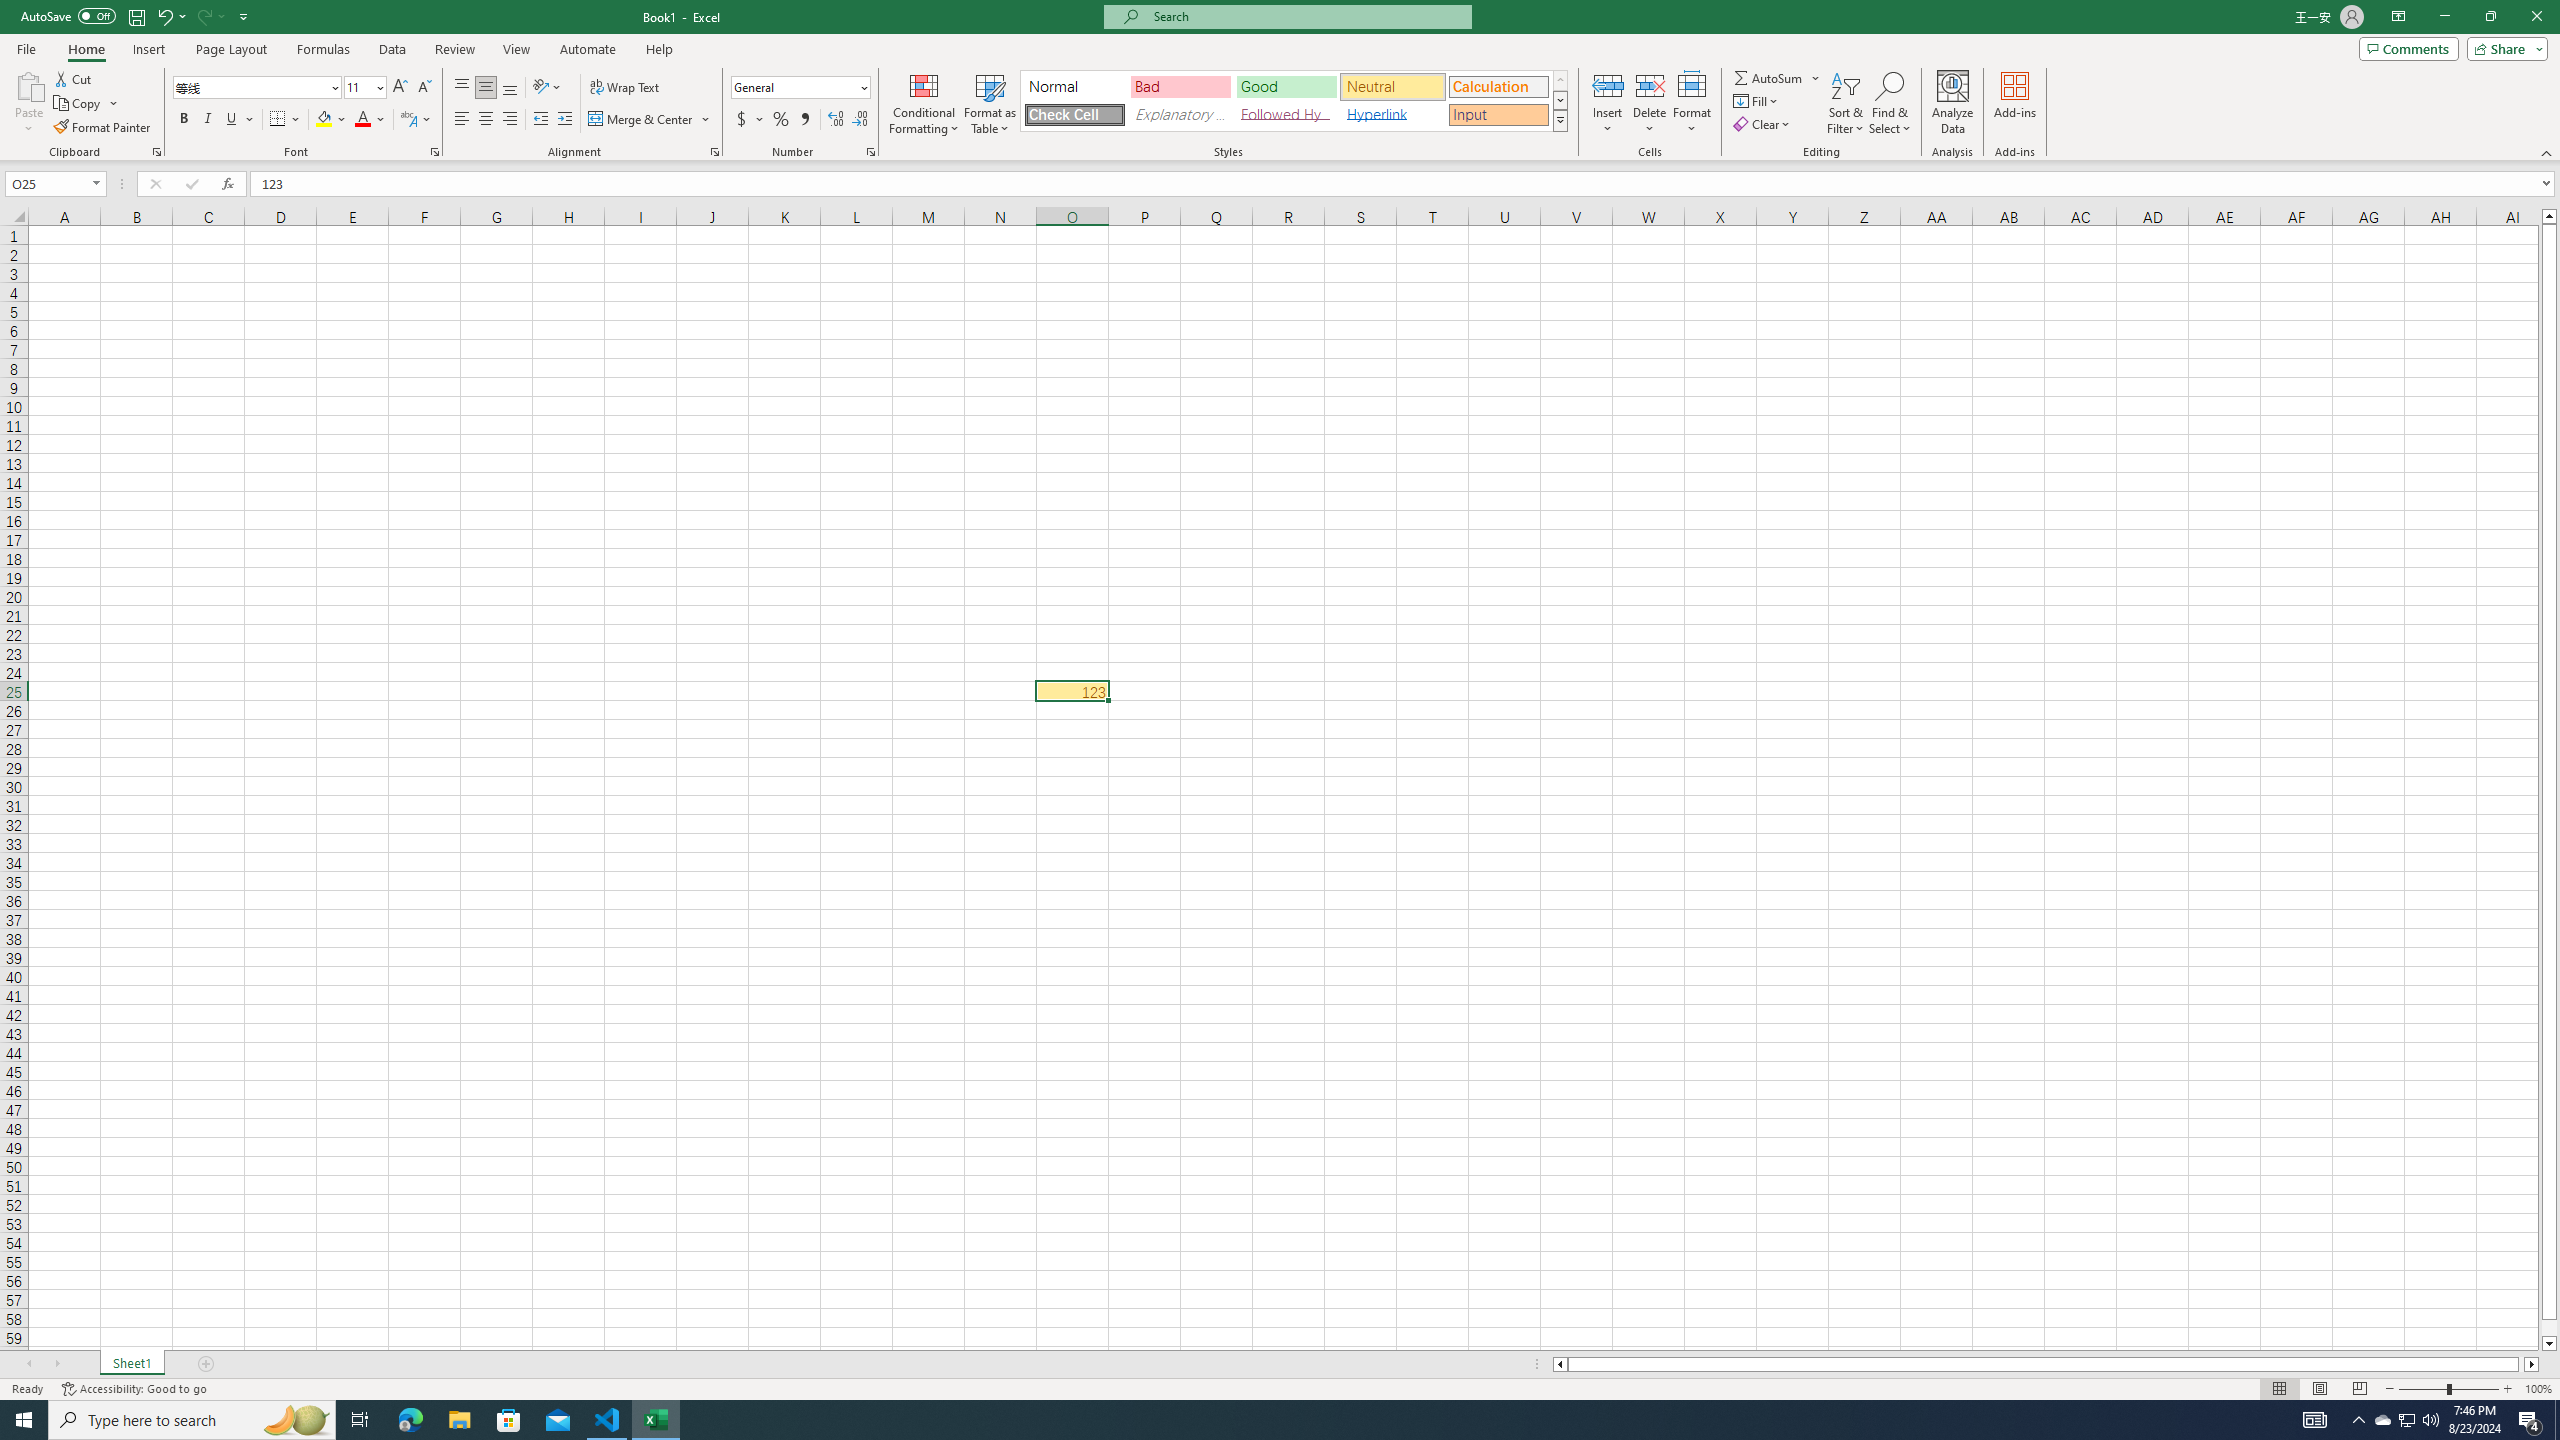  What do you see at coordinates (2547, 152) in the screenshot?
I see `Collapse the Ribbon` at bounding box center [2547, 152].